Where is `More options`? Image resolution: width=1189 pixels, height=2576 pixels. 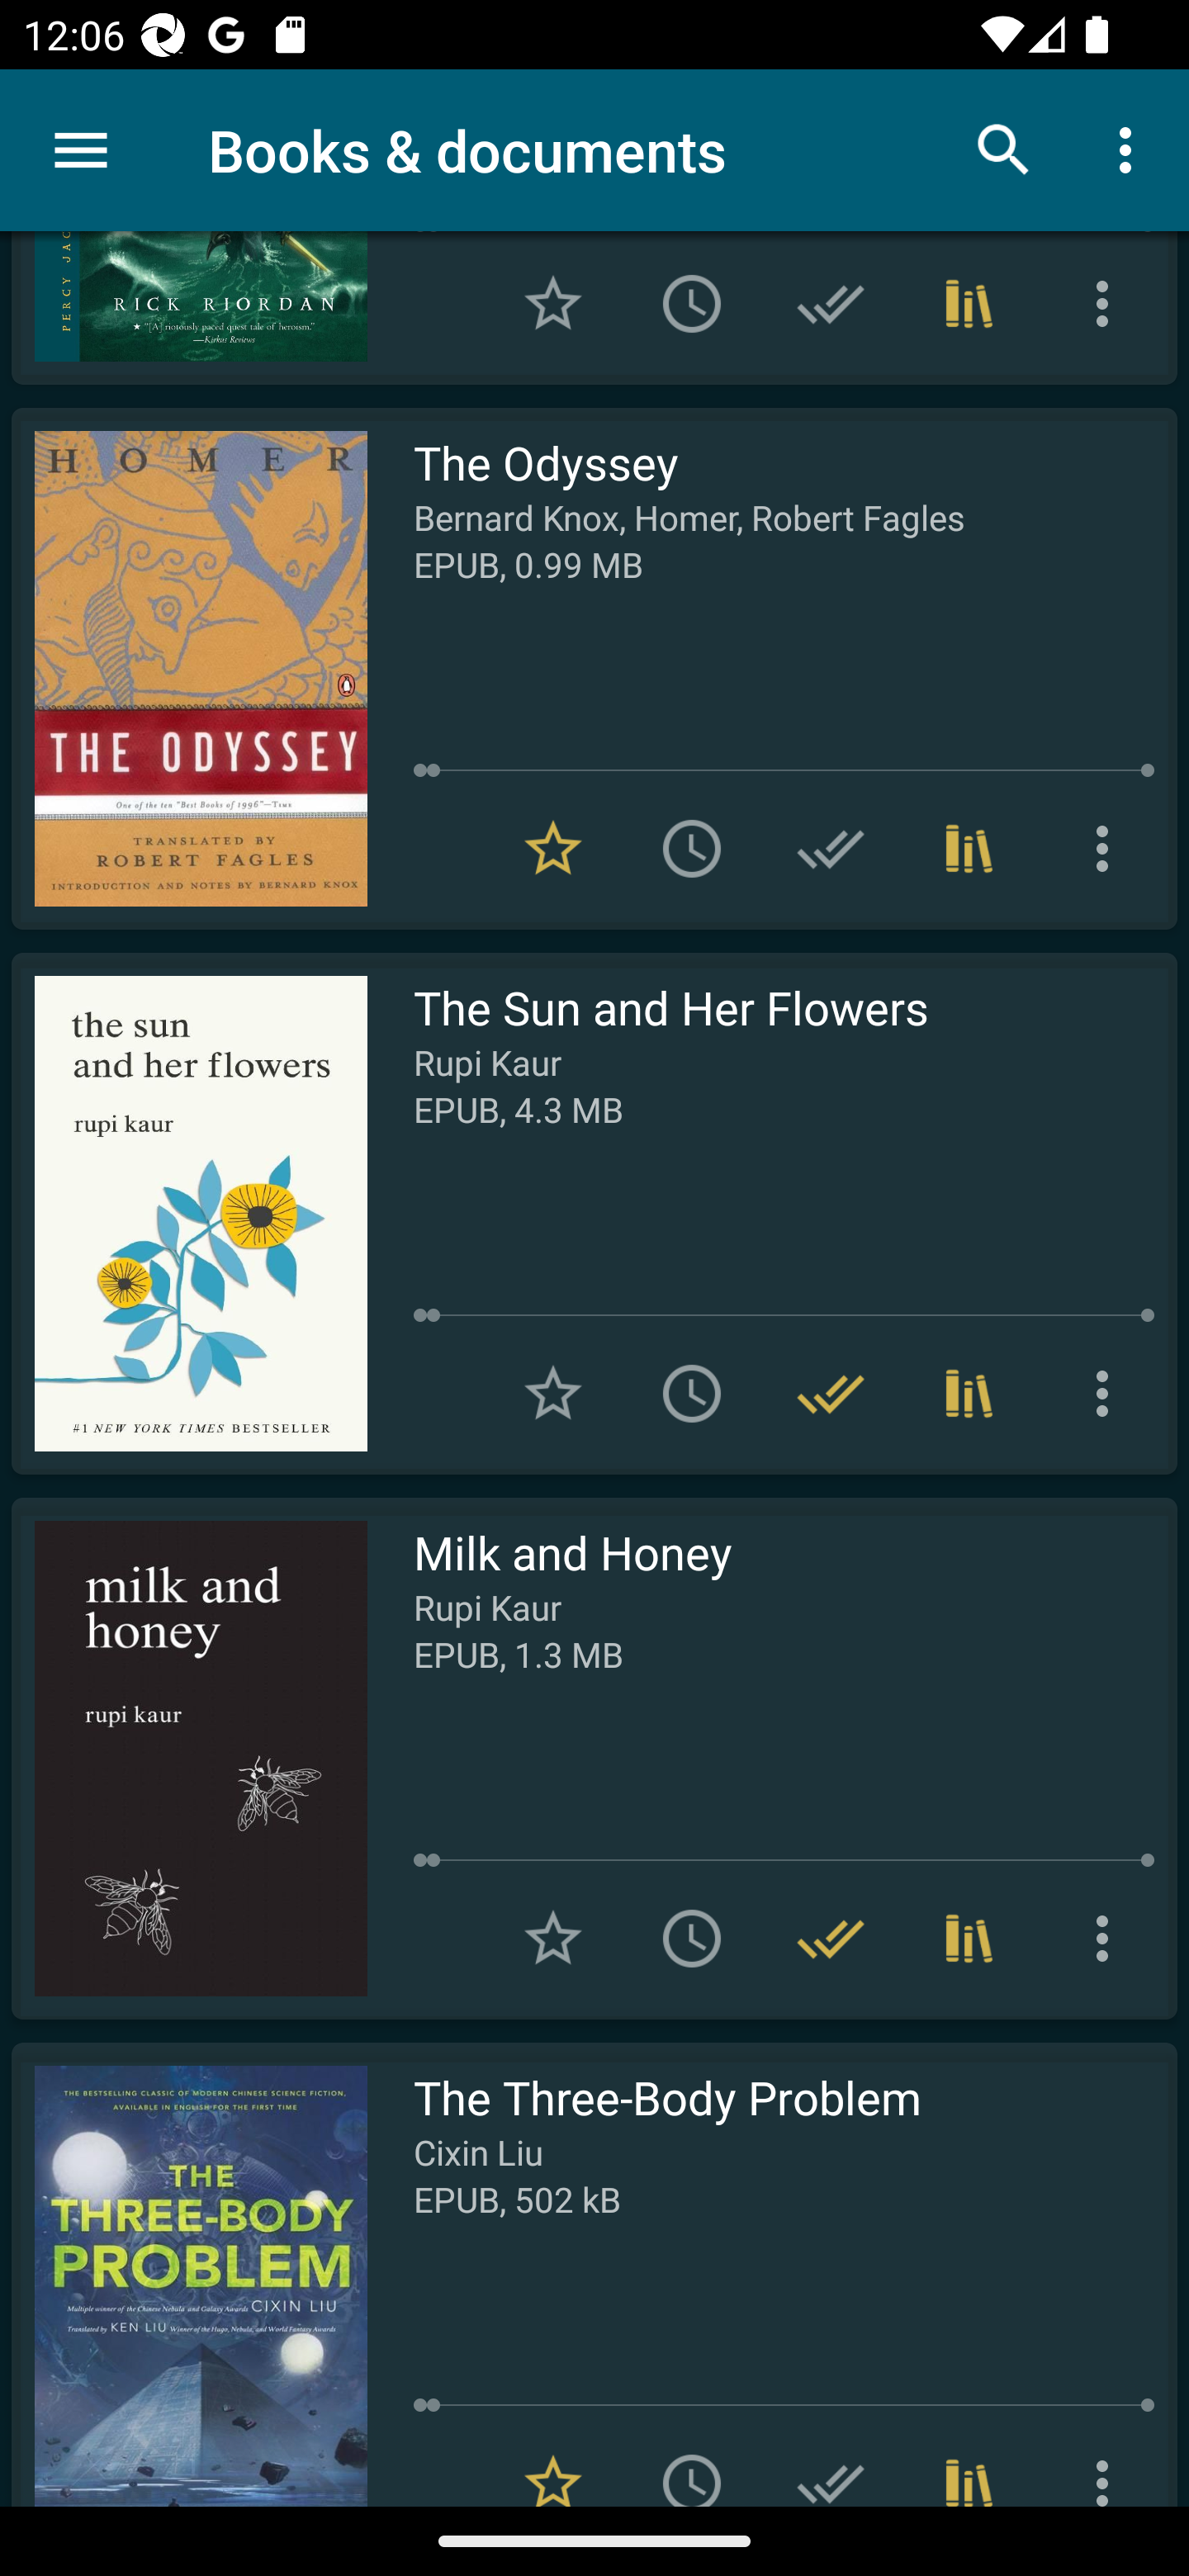
More options is located at coordinates (1108, 849).